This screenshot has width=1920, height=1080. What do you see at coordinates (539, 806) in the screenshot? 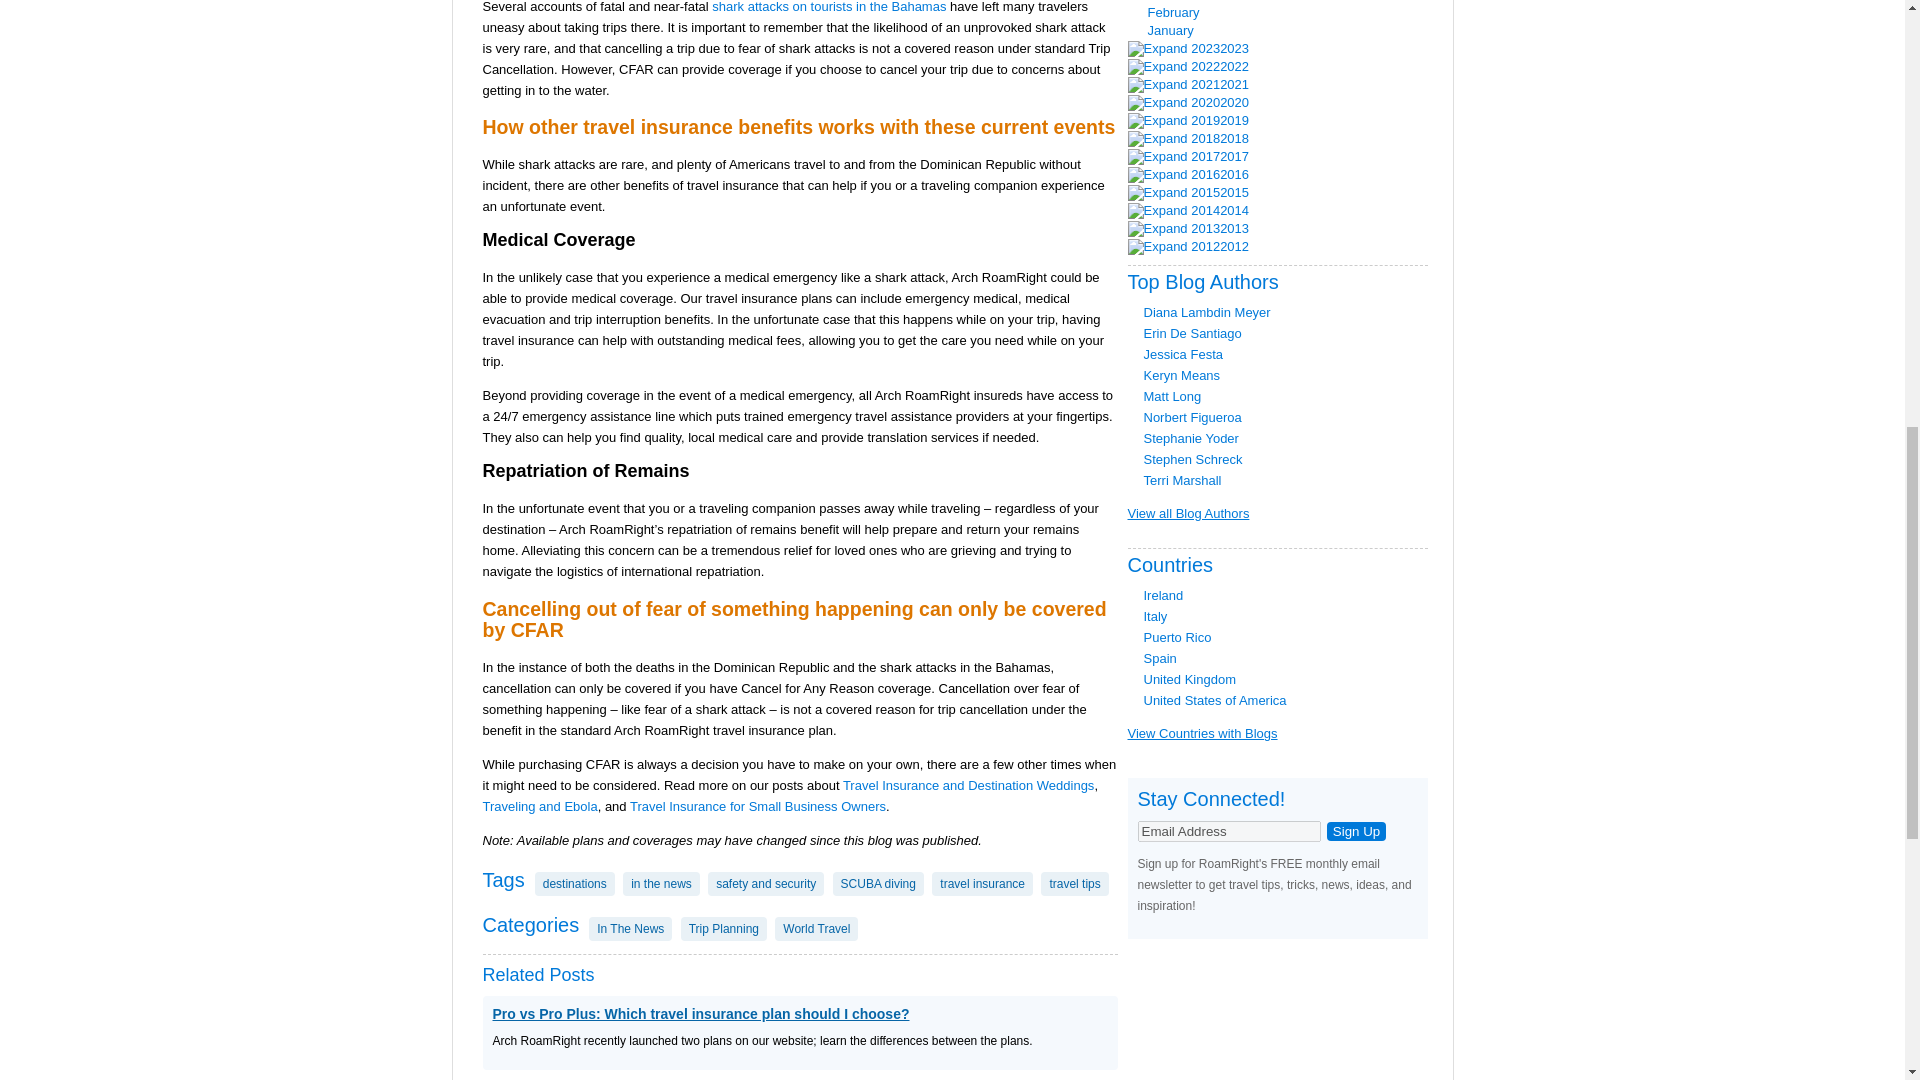
I see `Traveling and Ebola` at bounding box center [539, 806].